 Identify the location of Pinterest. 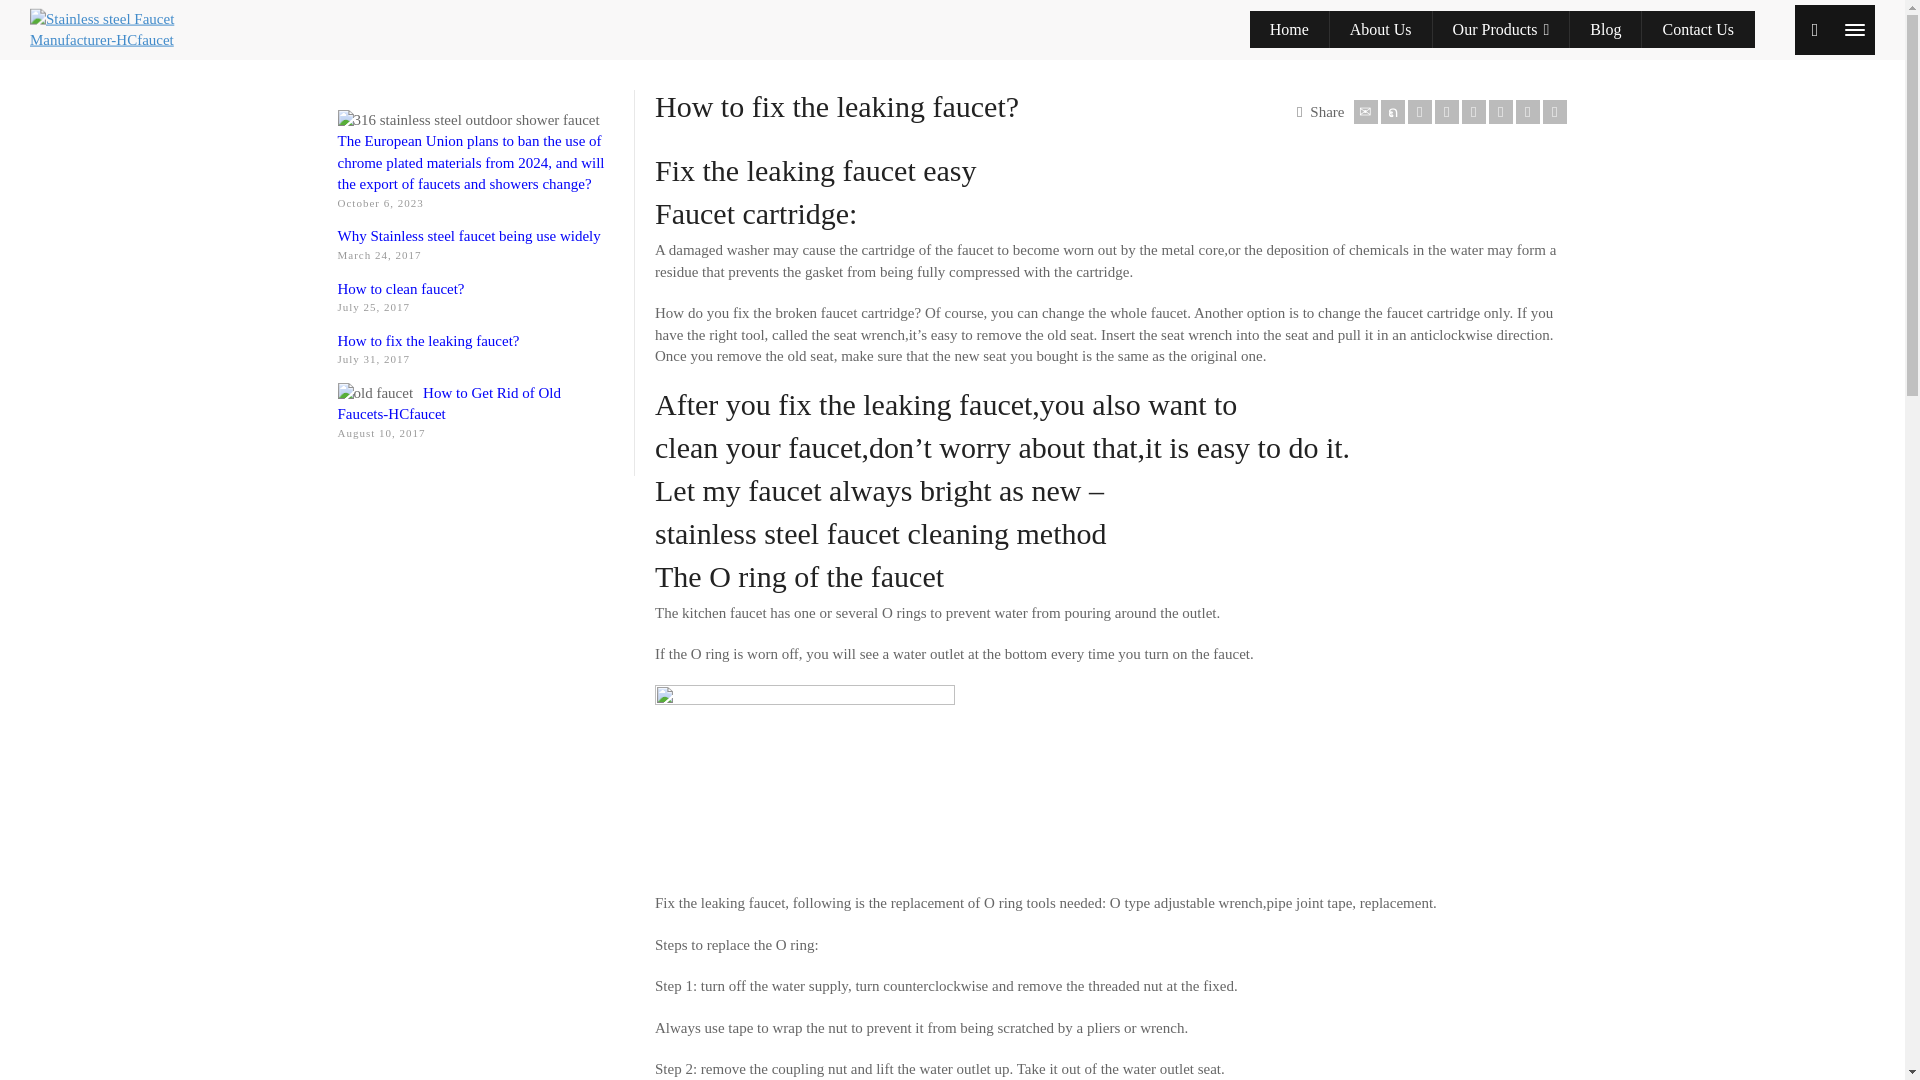
(1474, 112).